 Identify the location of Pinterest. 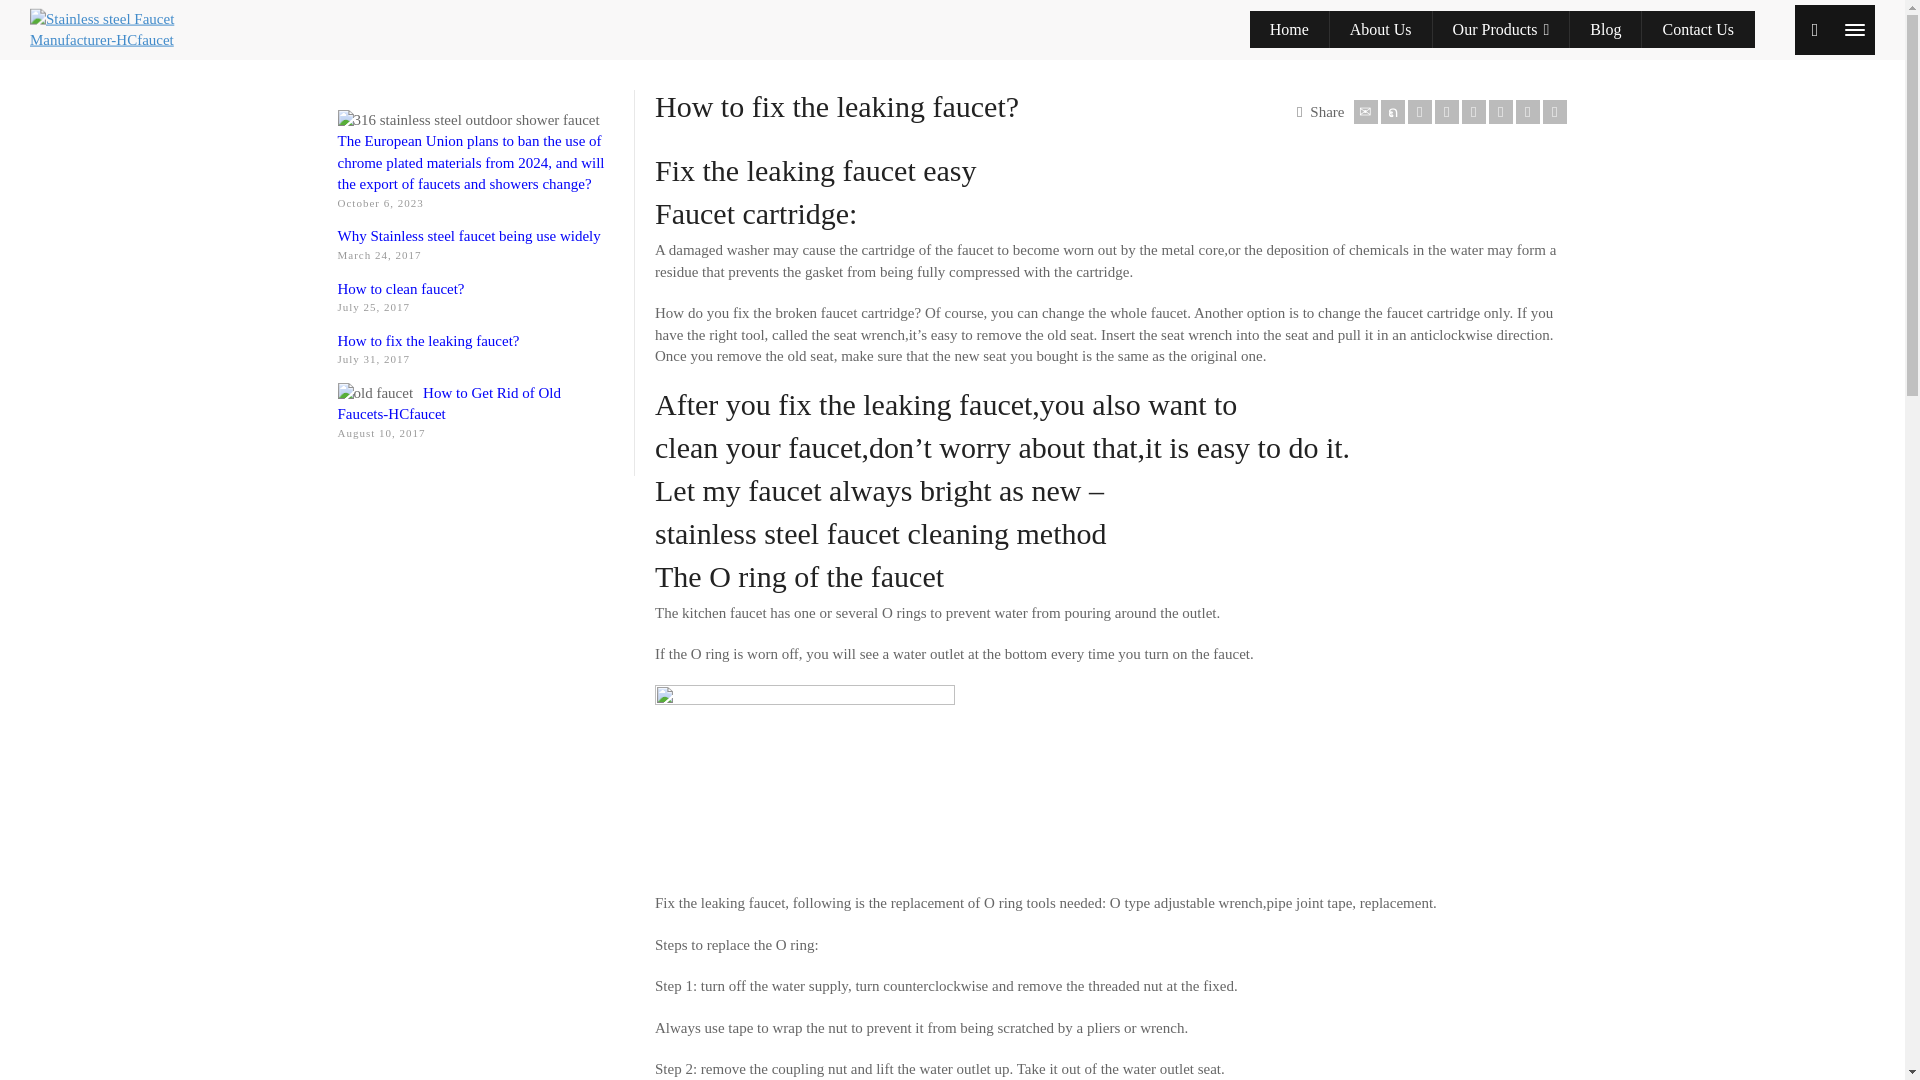
(1474, 112).